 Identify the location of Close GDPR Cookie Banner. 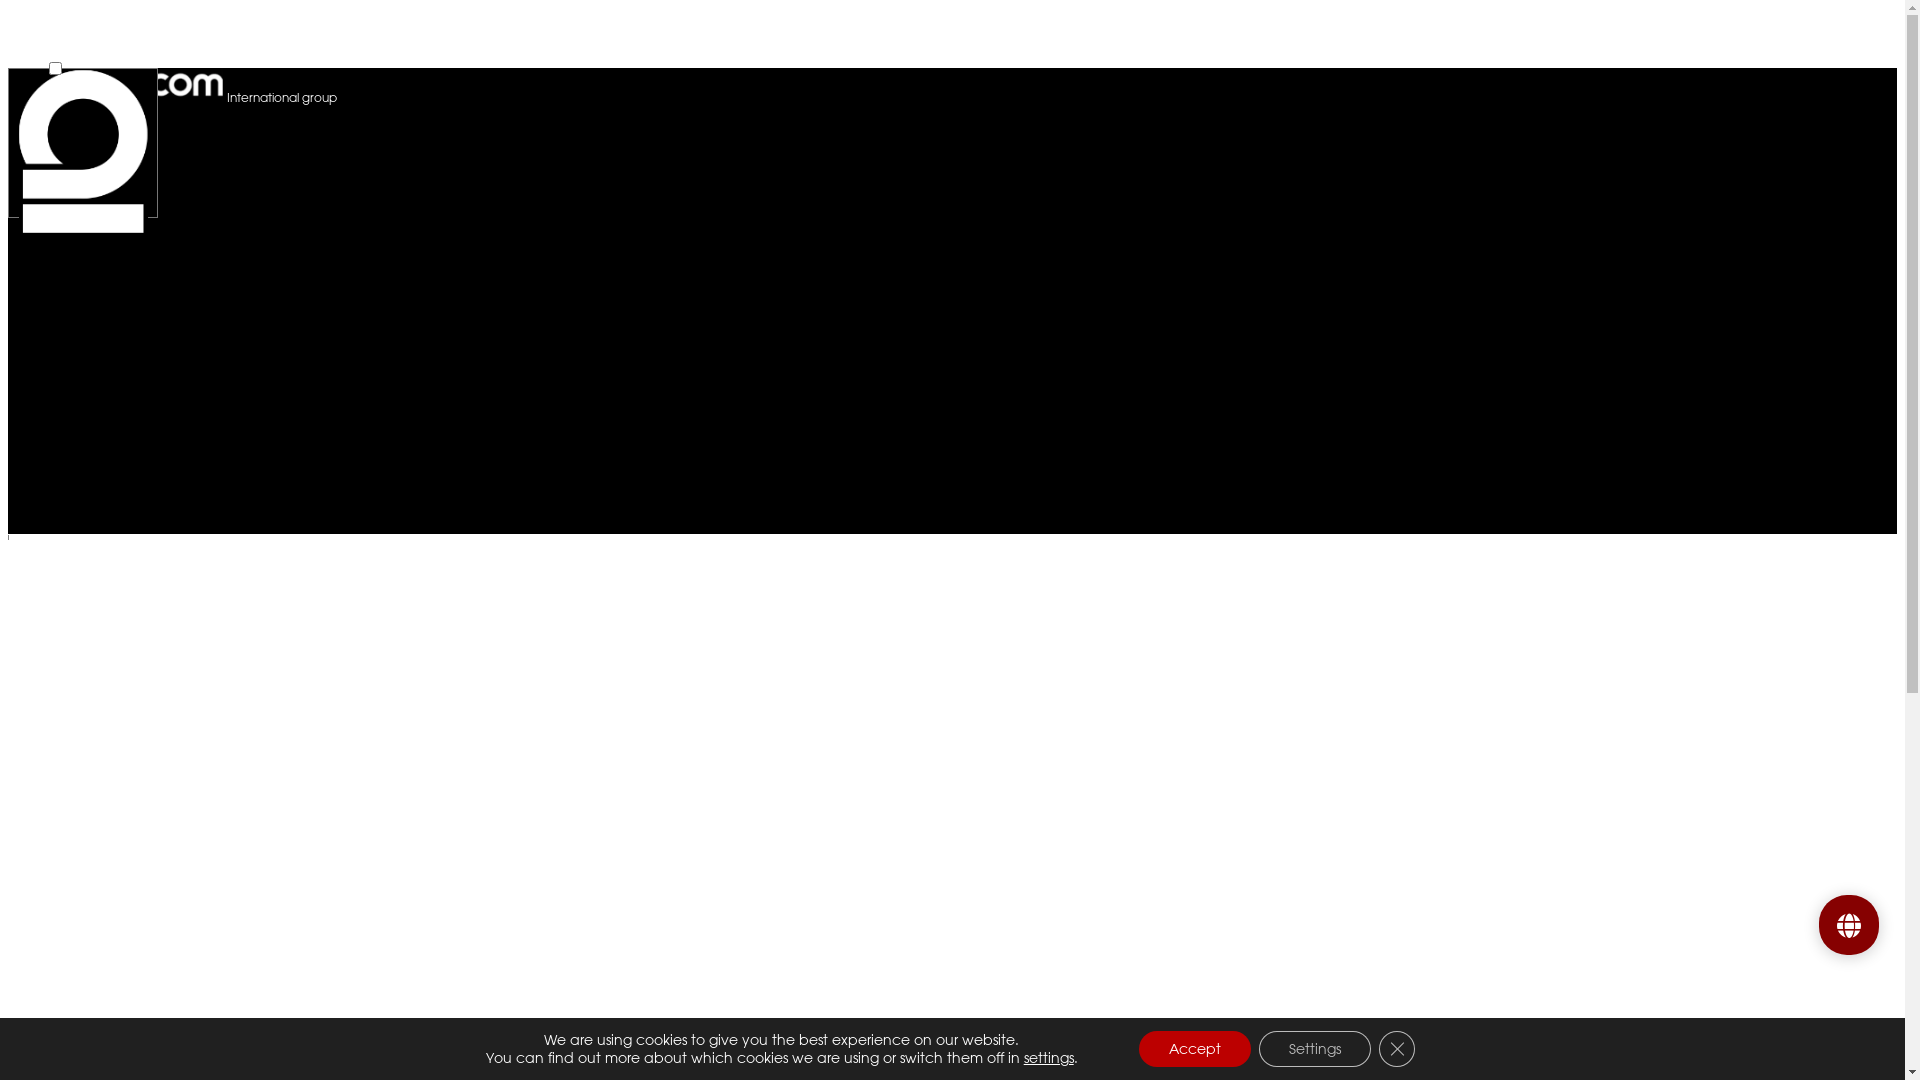
(1397, 1049).